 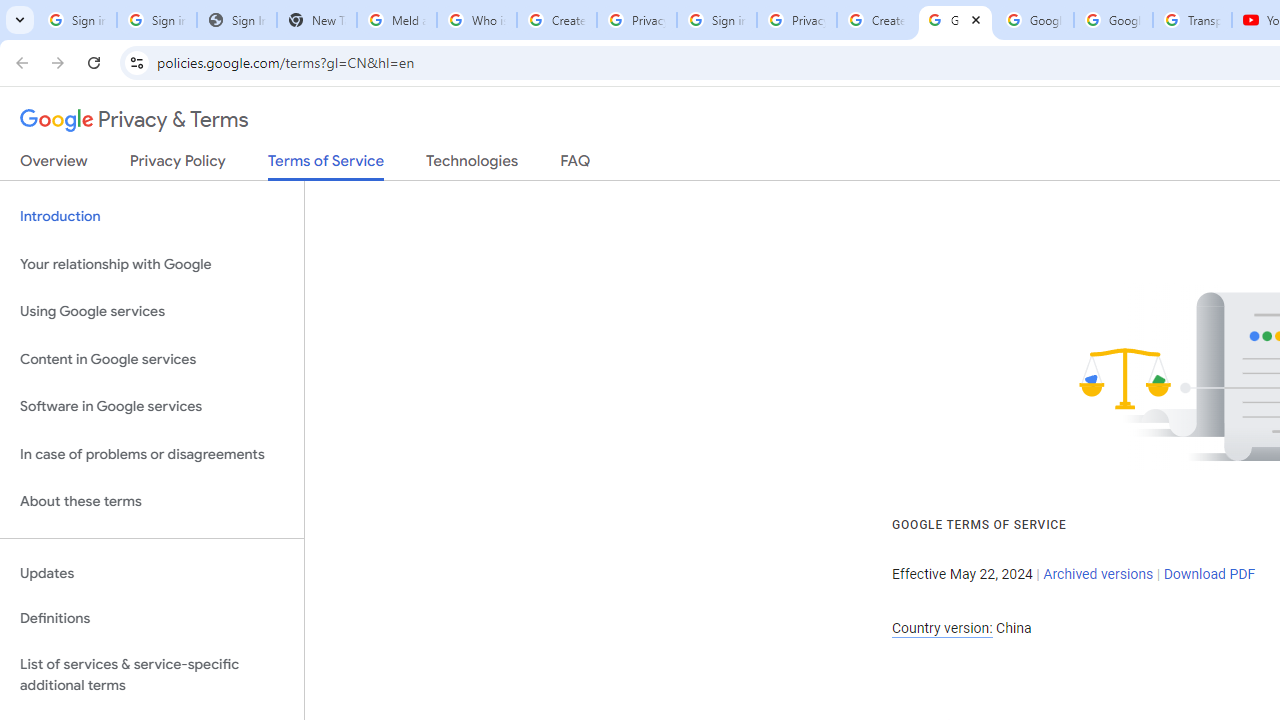 What do you see at coordinates (876, 20) in the screenshot?
I see `Create your Google Account` at bounding box center [876, 20].